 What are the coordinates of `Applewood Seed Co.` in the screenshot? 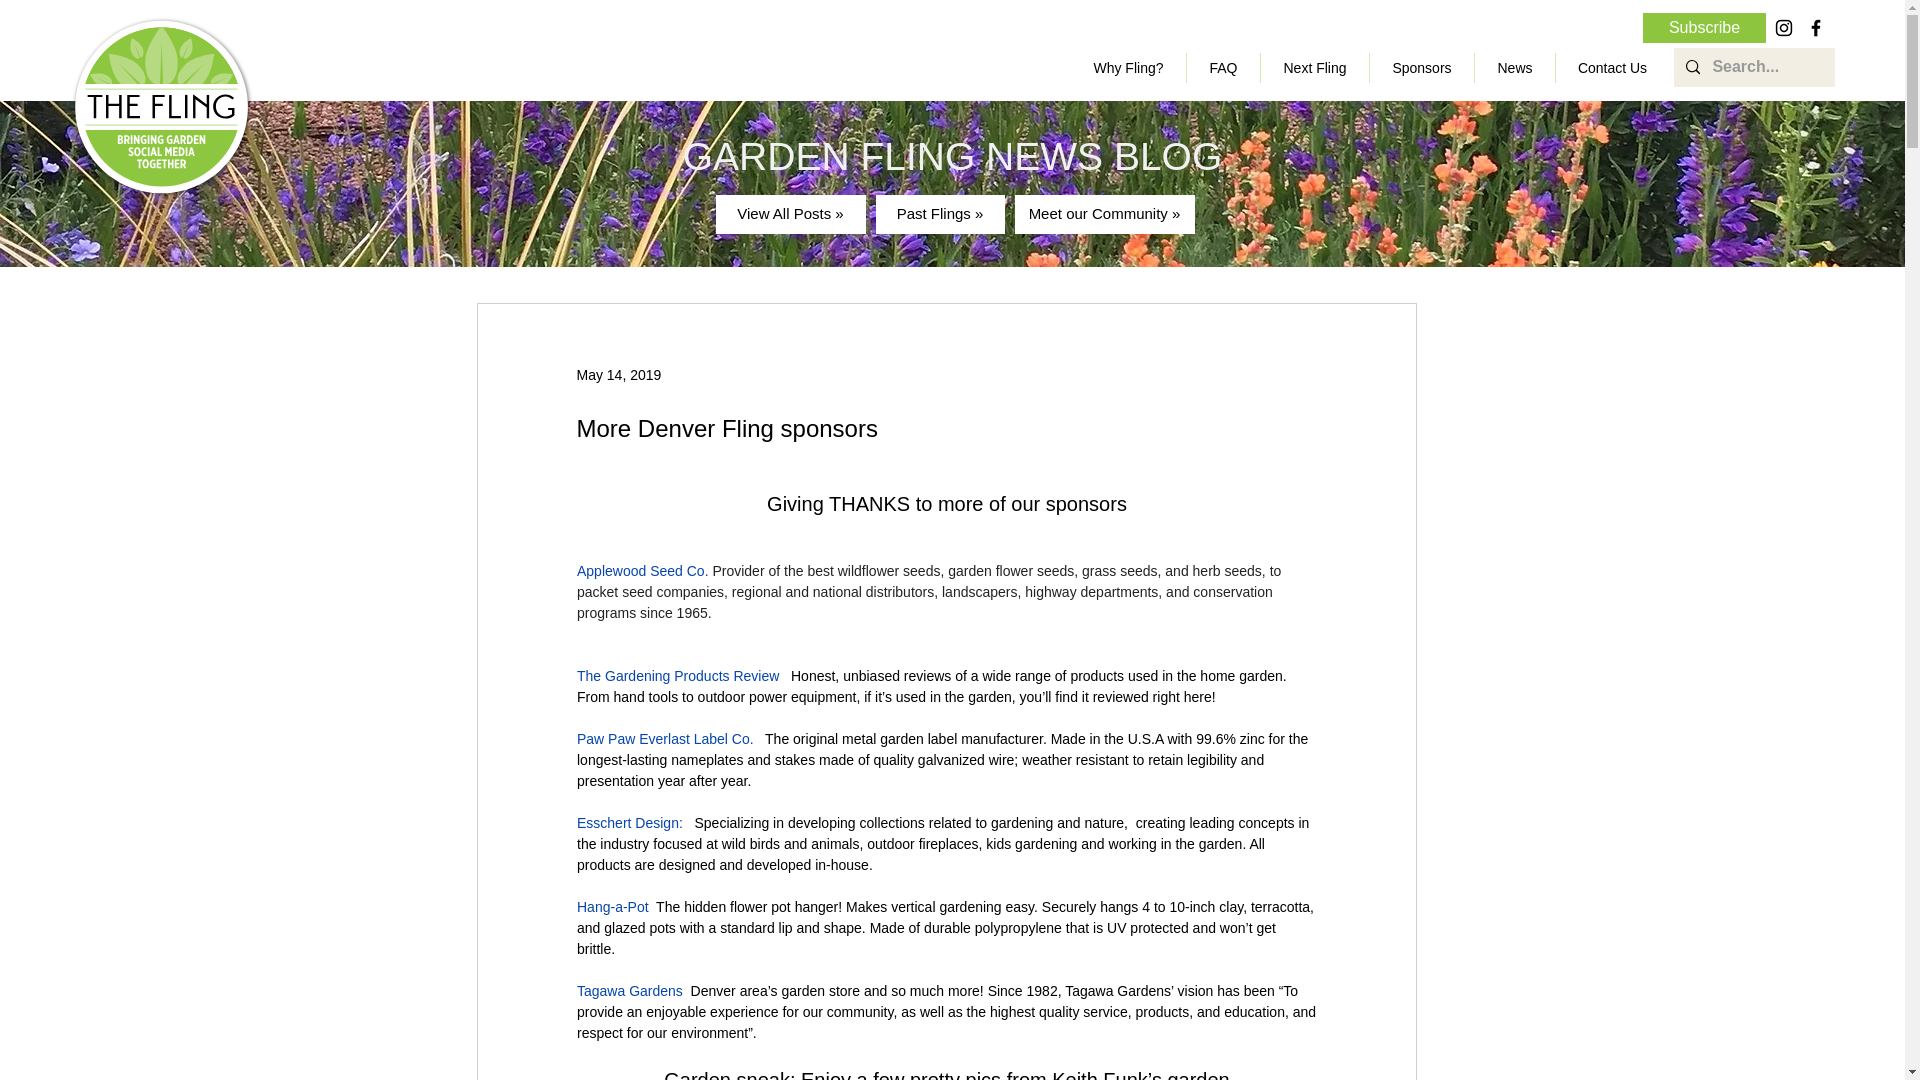 It's located at (642, 570).